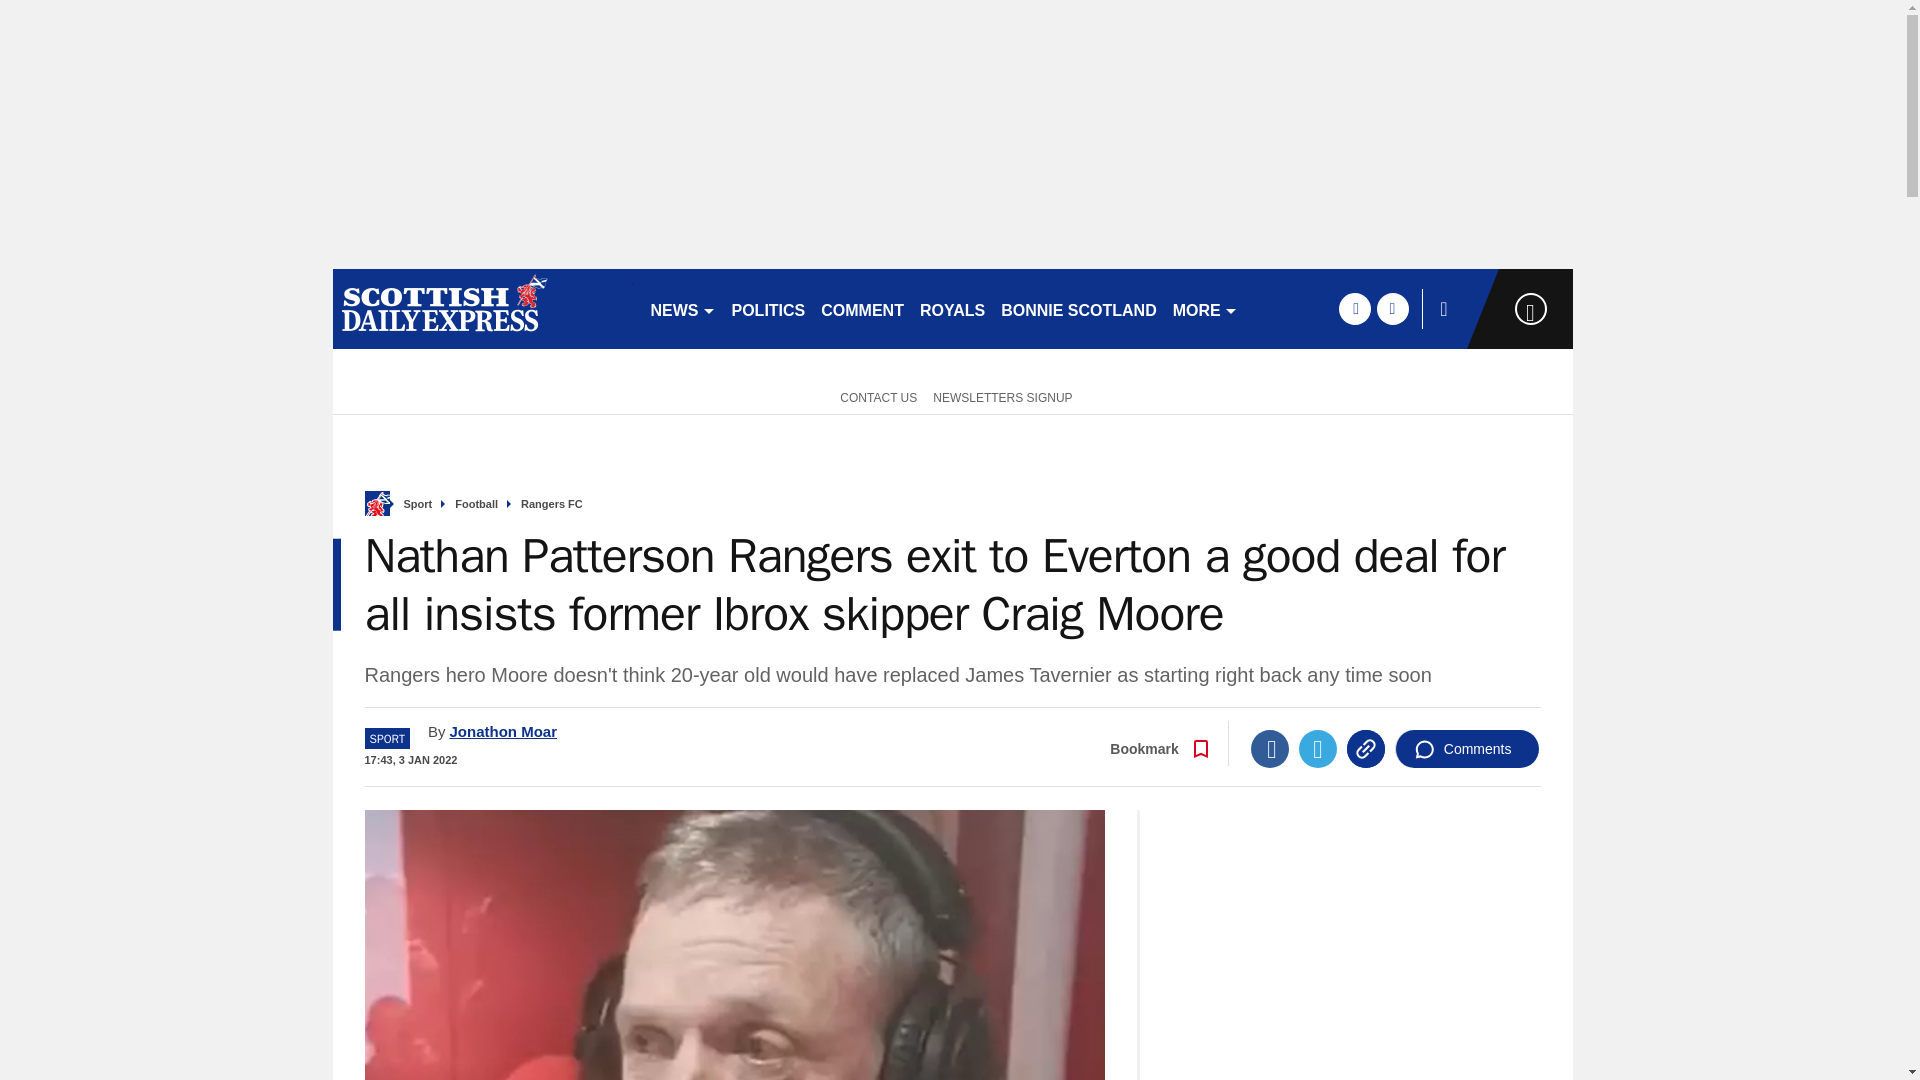 The height and width of the screenshot is (1080, 1920). Describe the element at coordinates (1318, 748) in the screenshot. I see `Twitter` at that location.